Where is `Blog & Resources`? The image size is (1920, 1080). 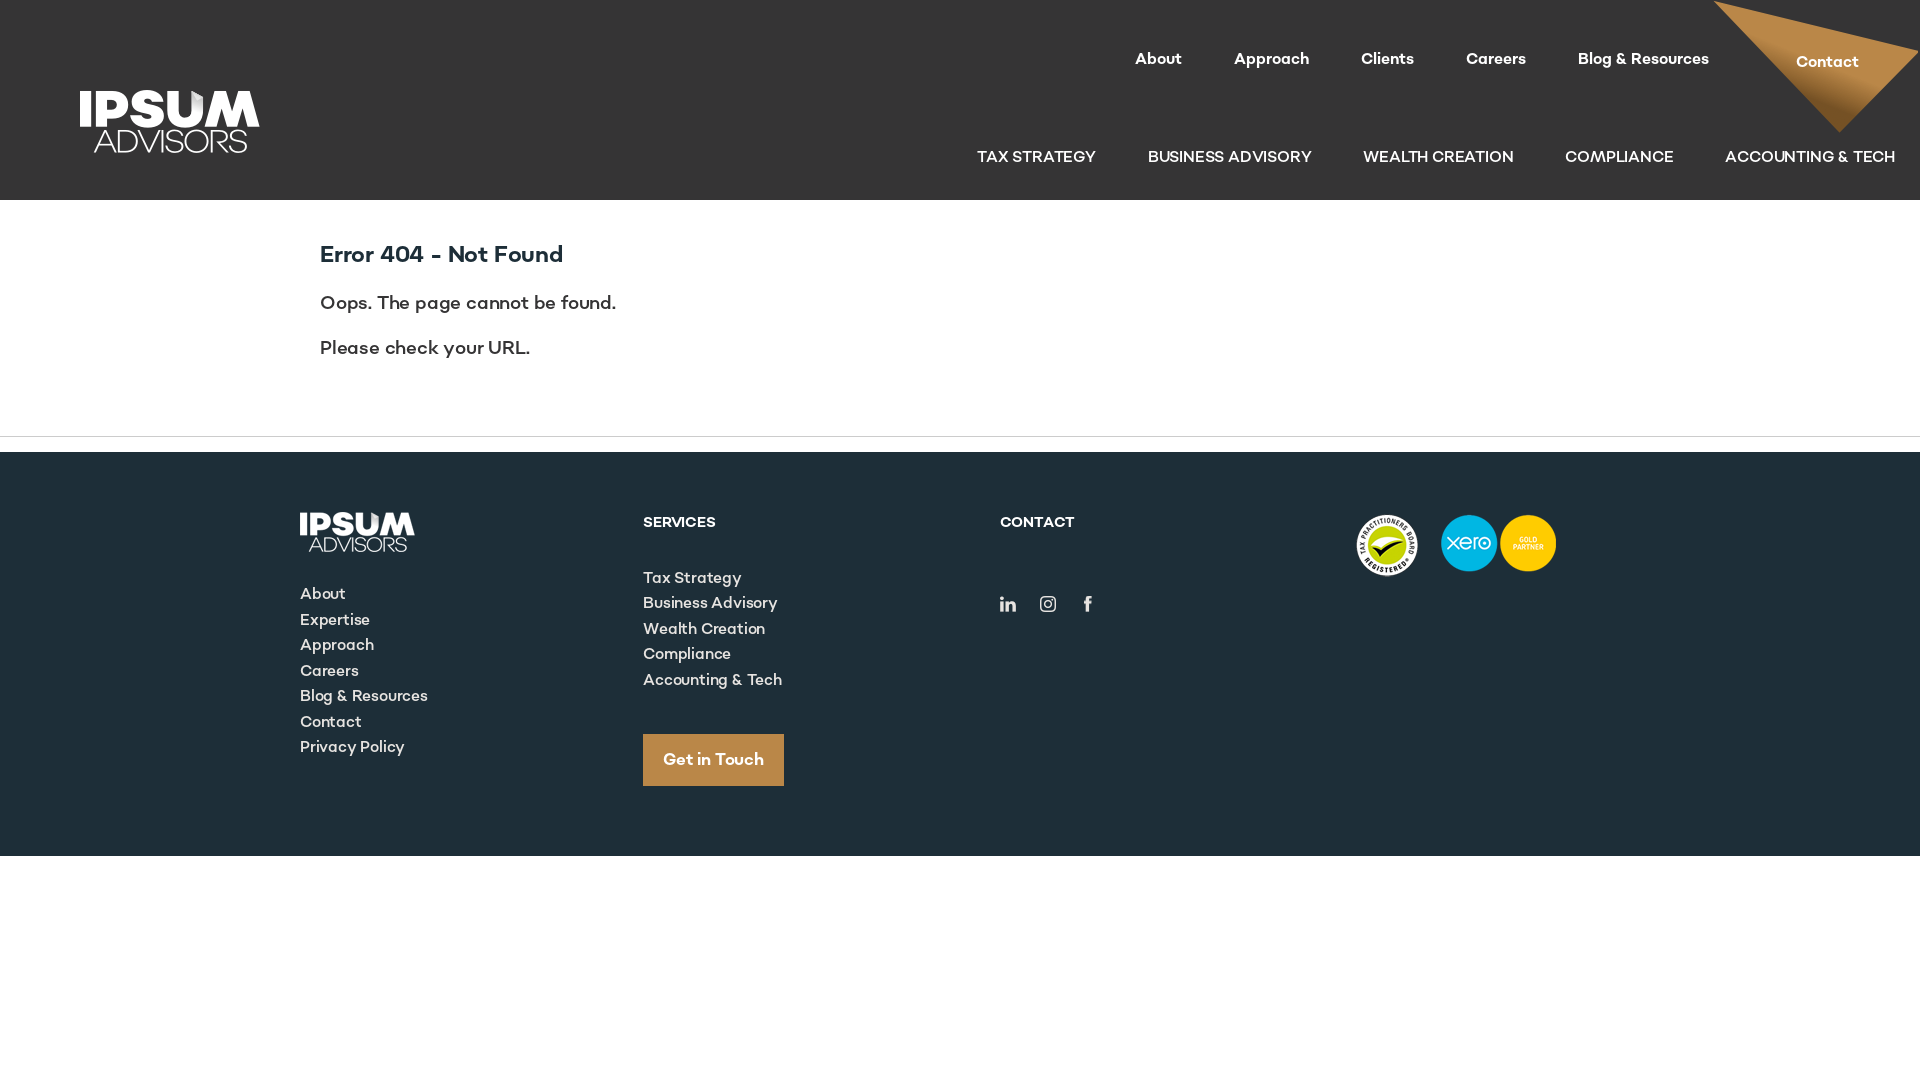 Blog & Resources is located at coordinates (1644, 60).